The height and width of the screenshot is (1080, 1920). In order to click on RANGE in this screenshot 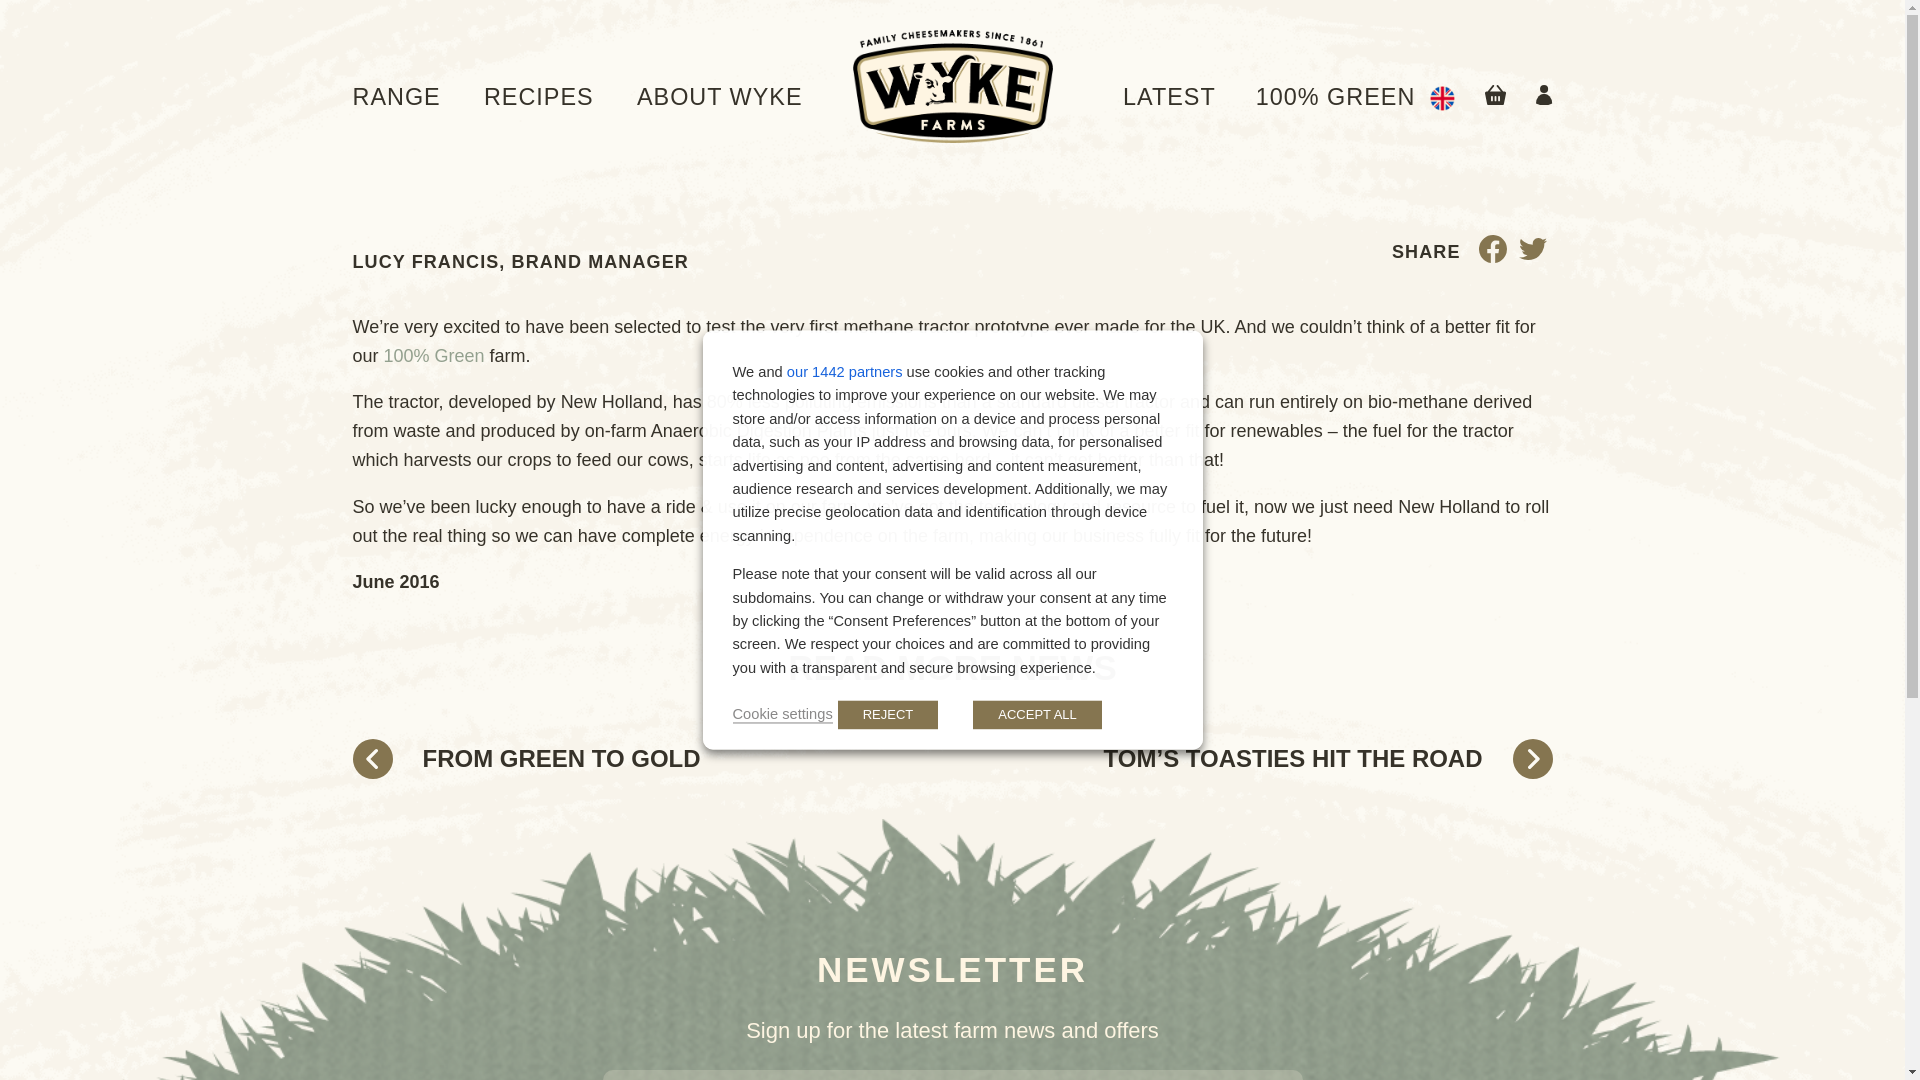, I will do `click(395, 97)`.